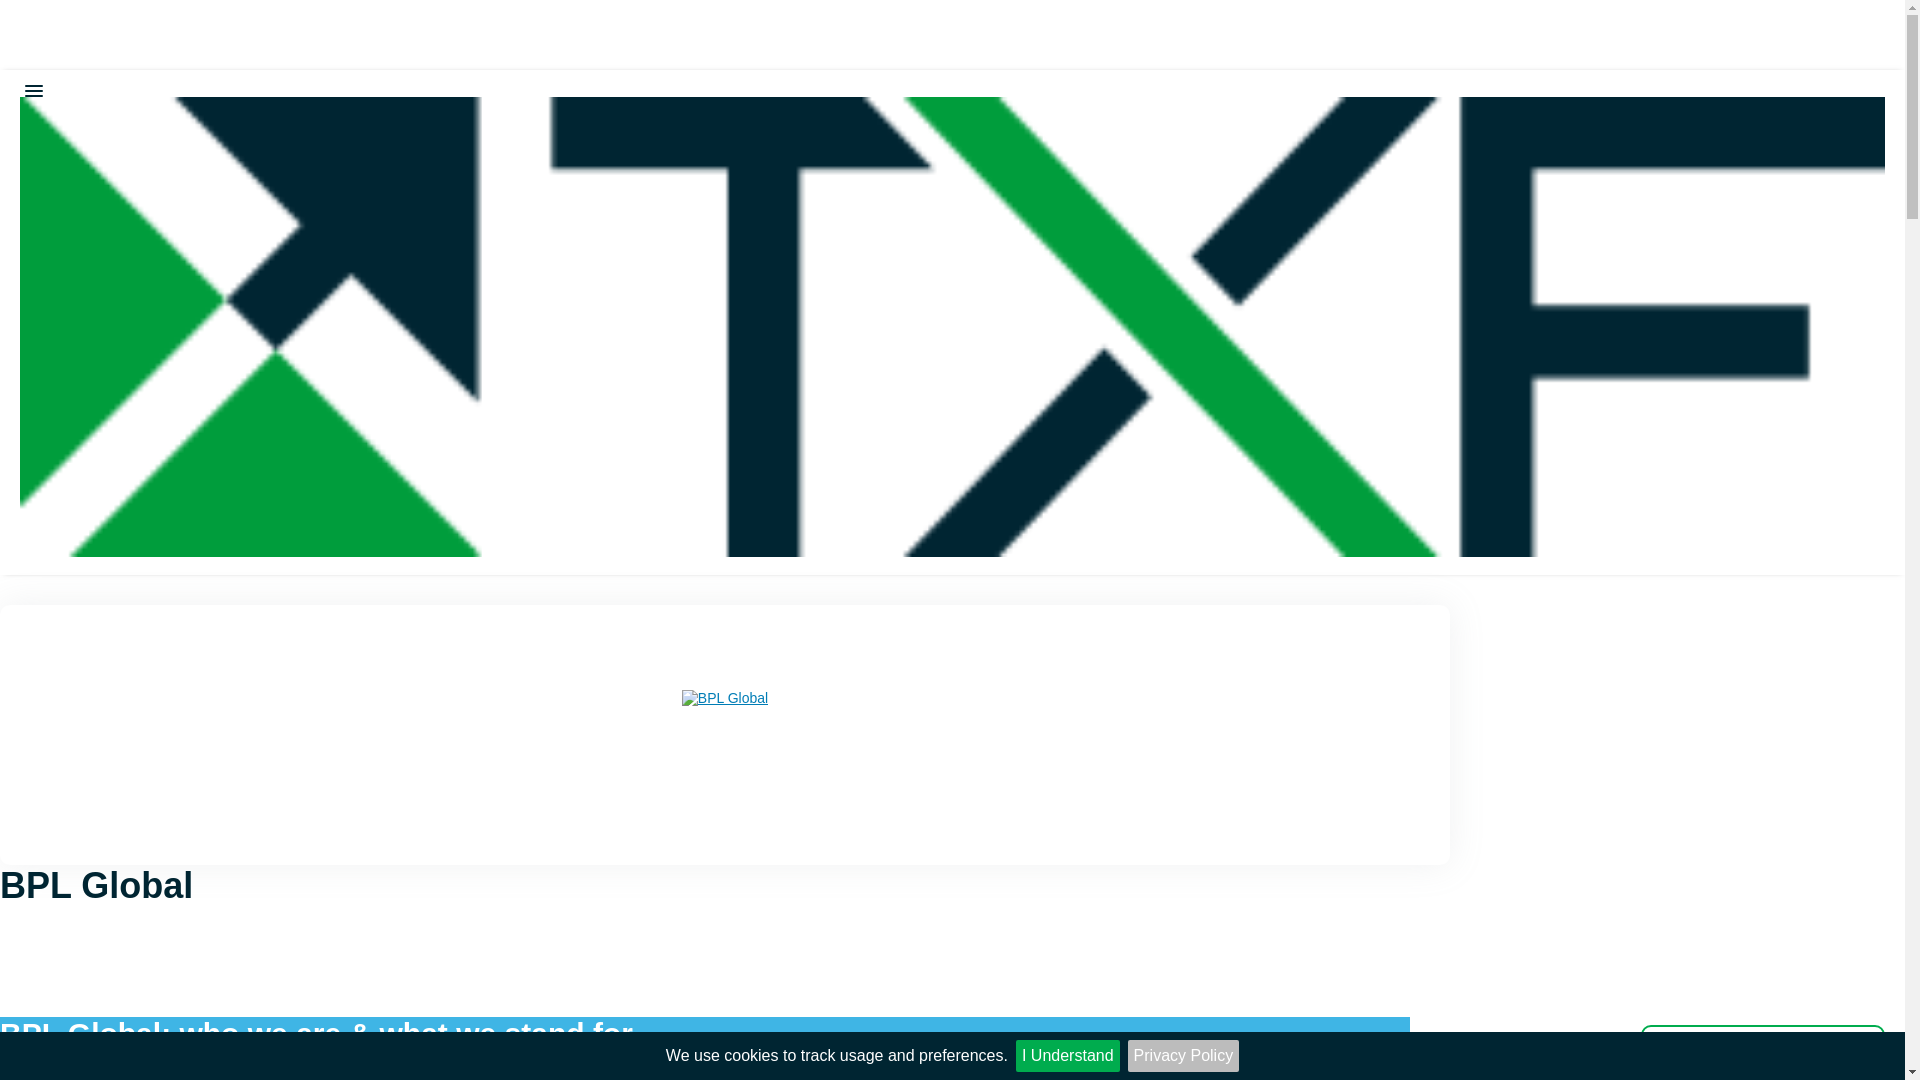 This screenshot has width=1920, height=1080. What do you see at coordinates (22, 208) in the screenshot?
I see `TEST YOUR CONNECTION` at bounding box center [22, 208].